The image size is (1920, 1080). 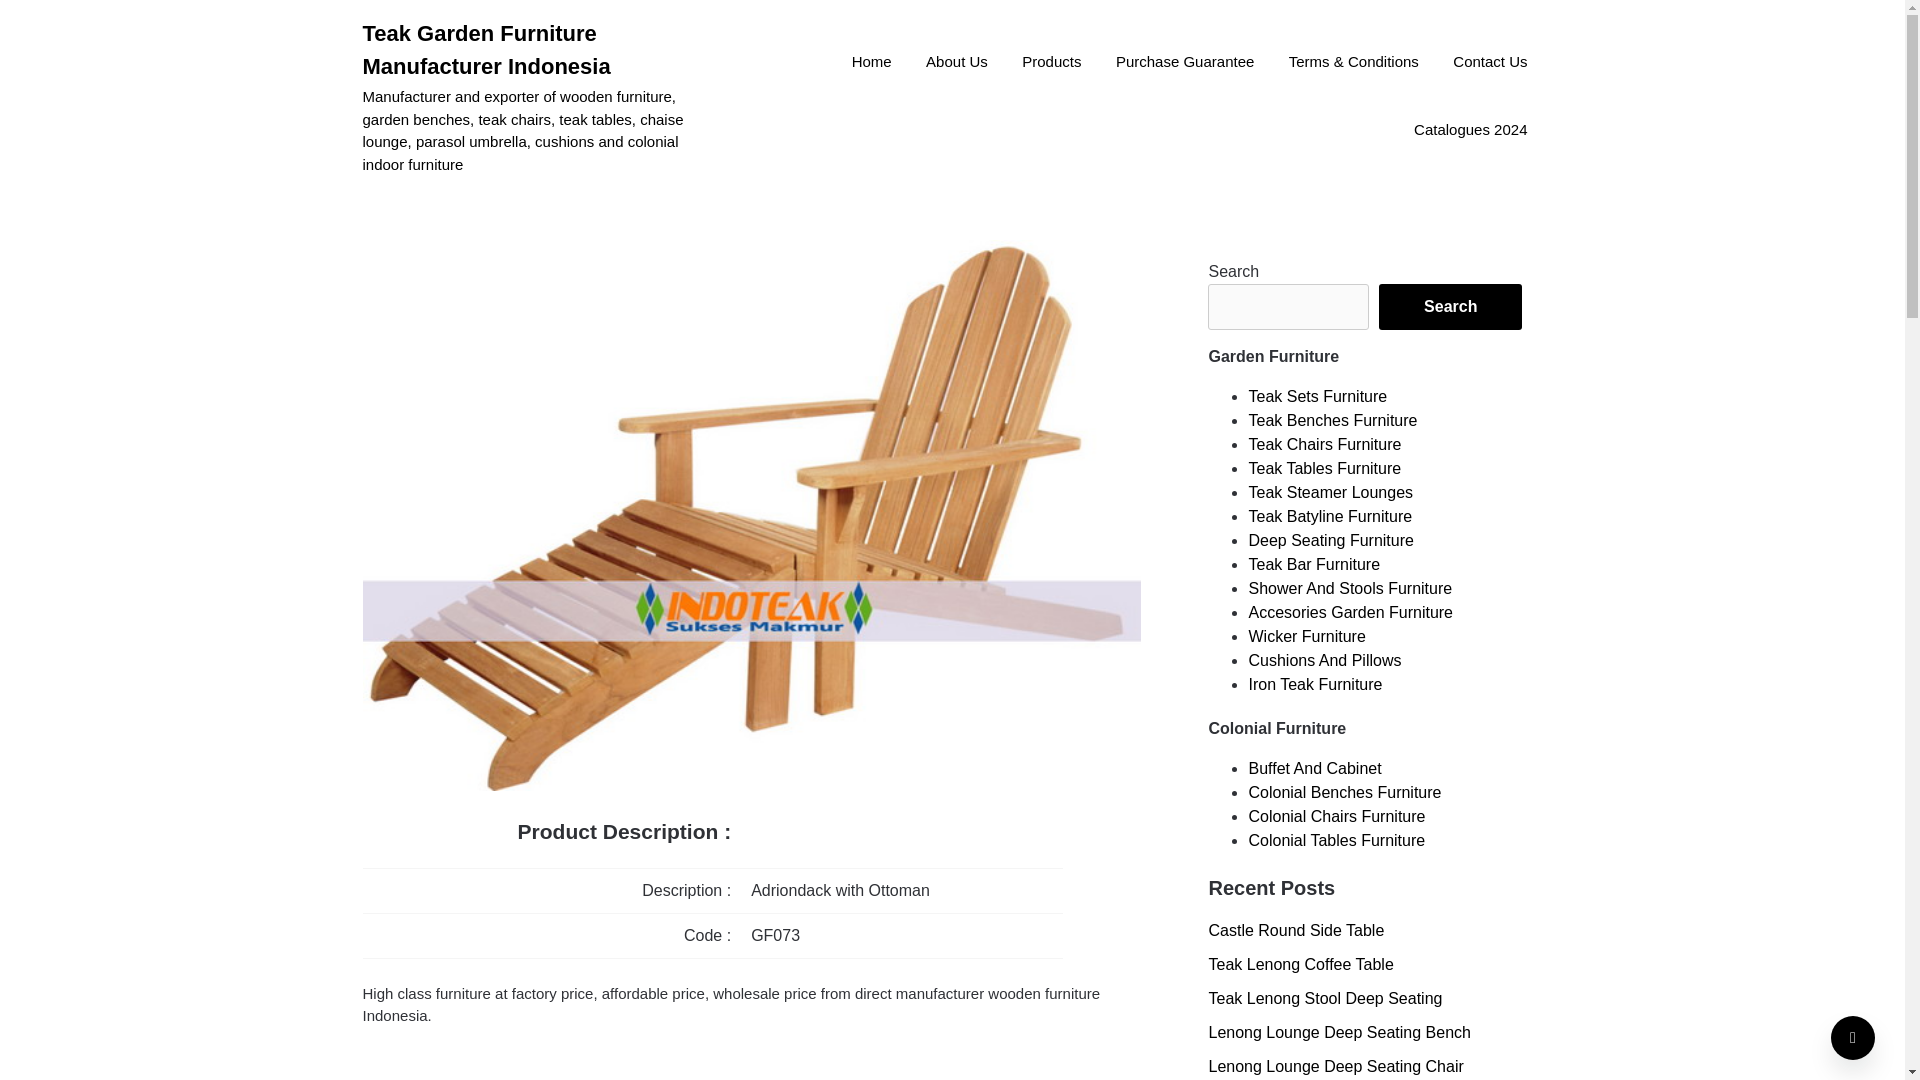 What do you see at coordinates (1853, 1038) in the screenshot?
I see `To Top` at bounding box center [1853, 1038].